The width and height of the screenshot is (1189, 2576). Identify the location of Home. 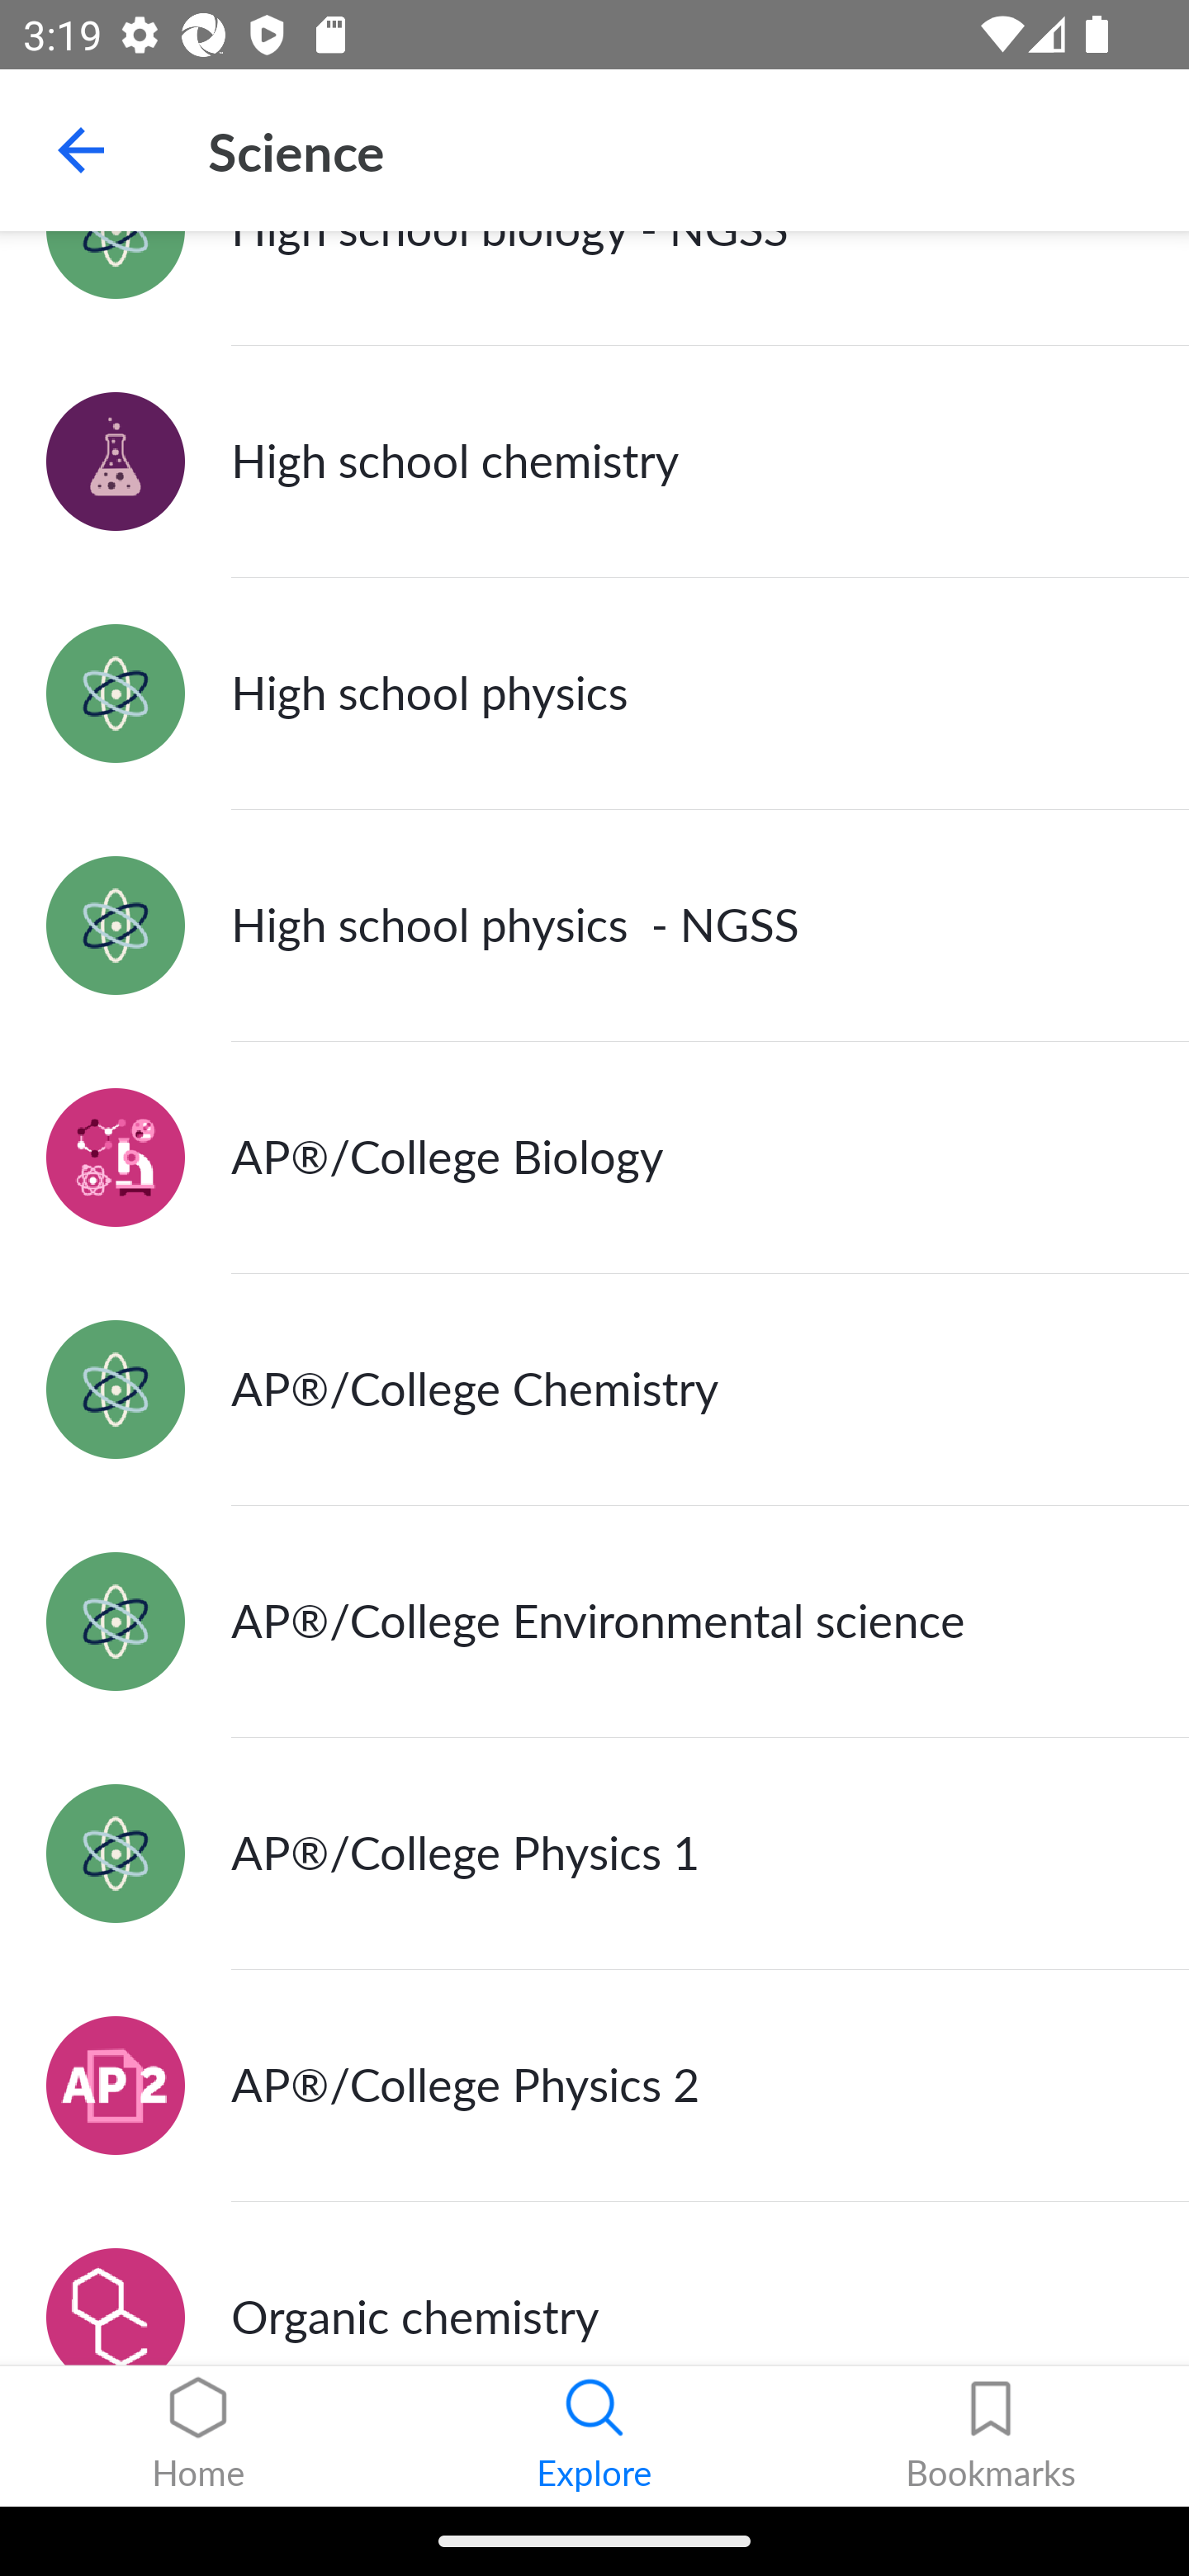
(198, 2436).